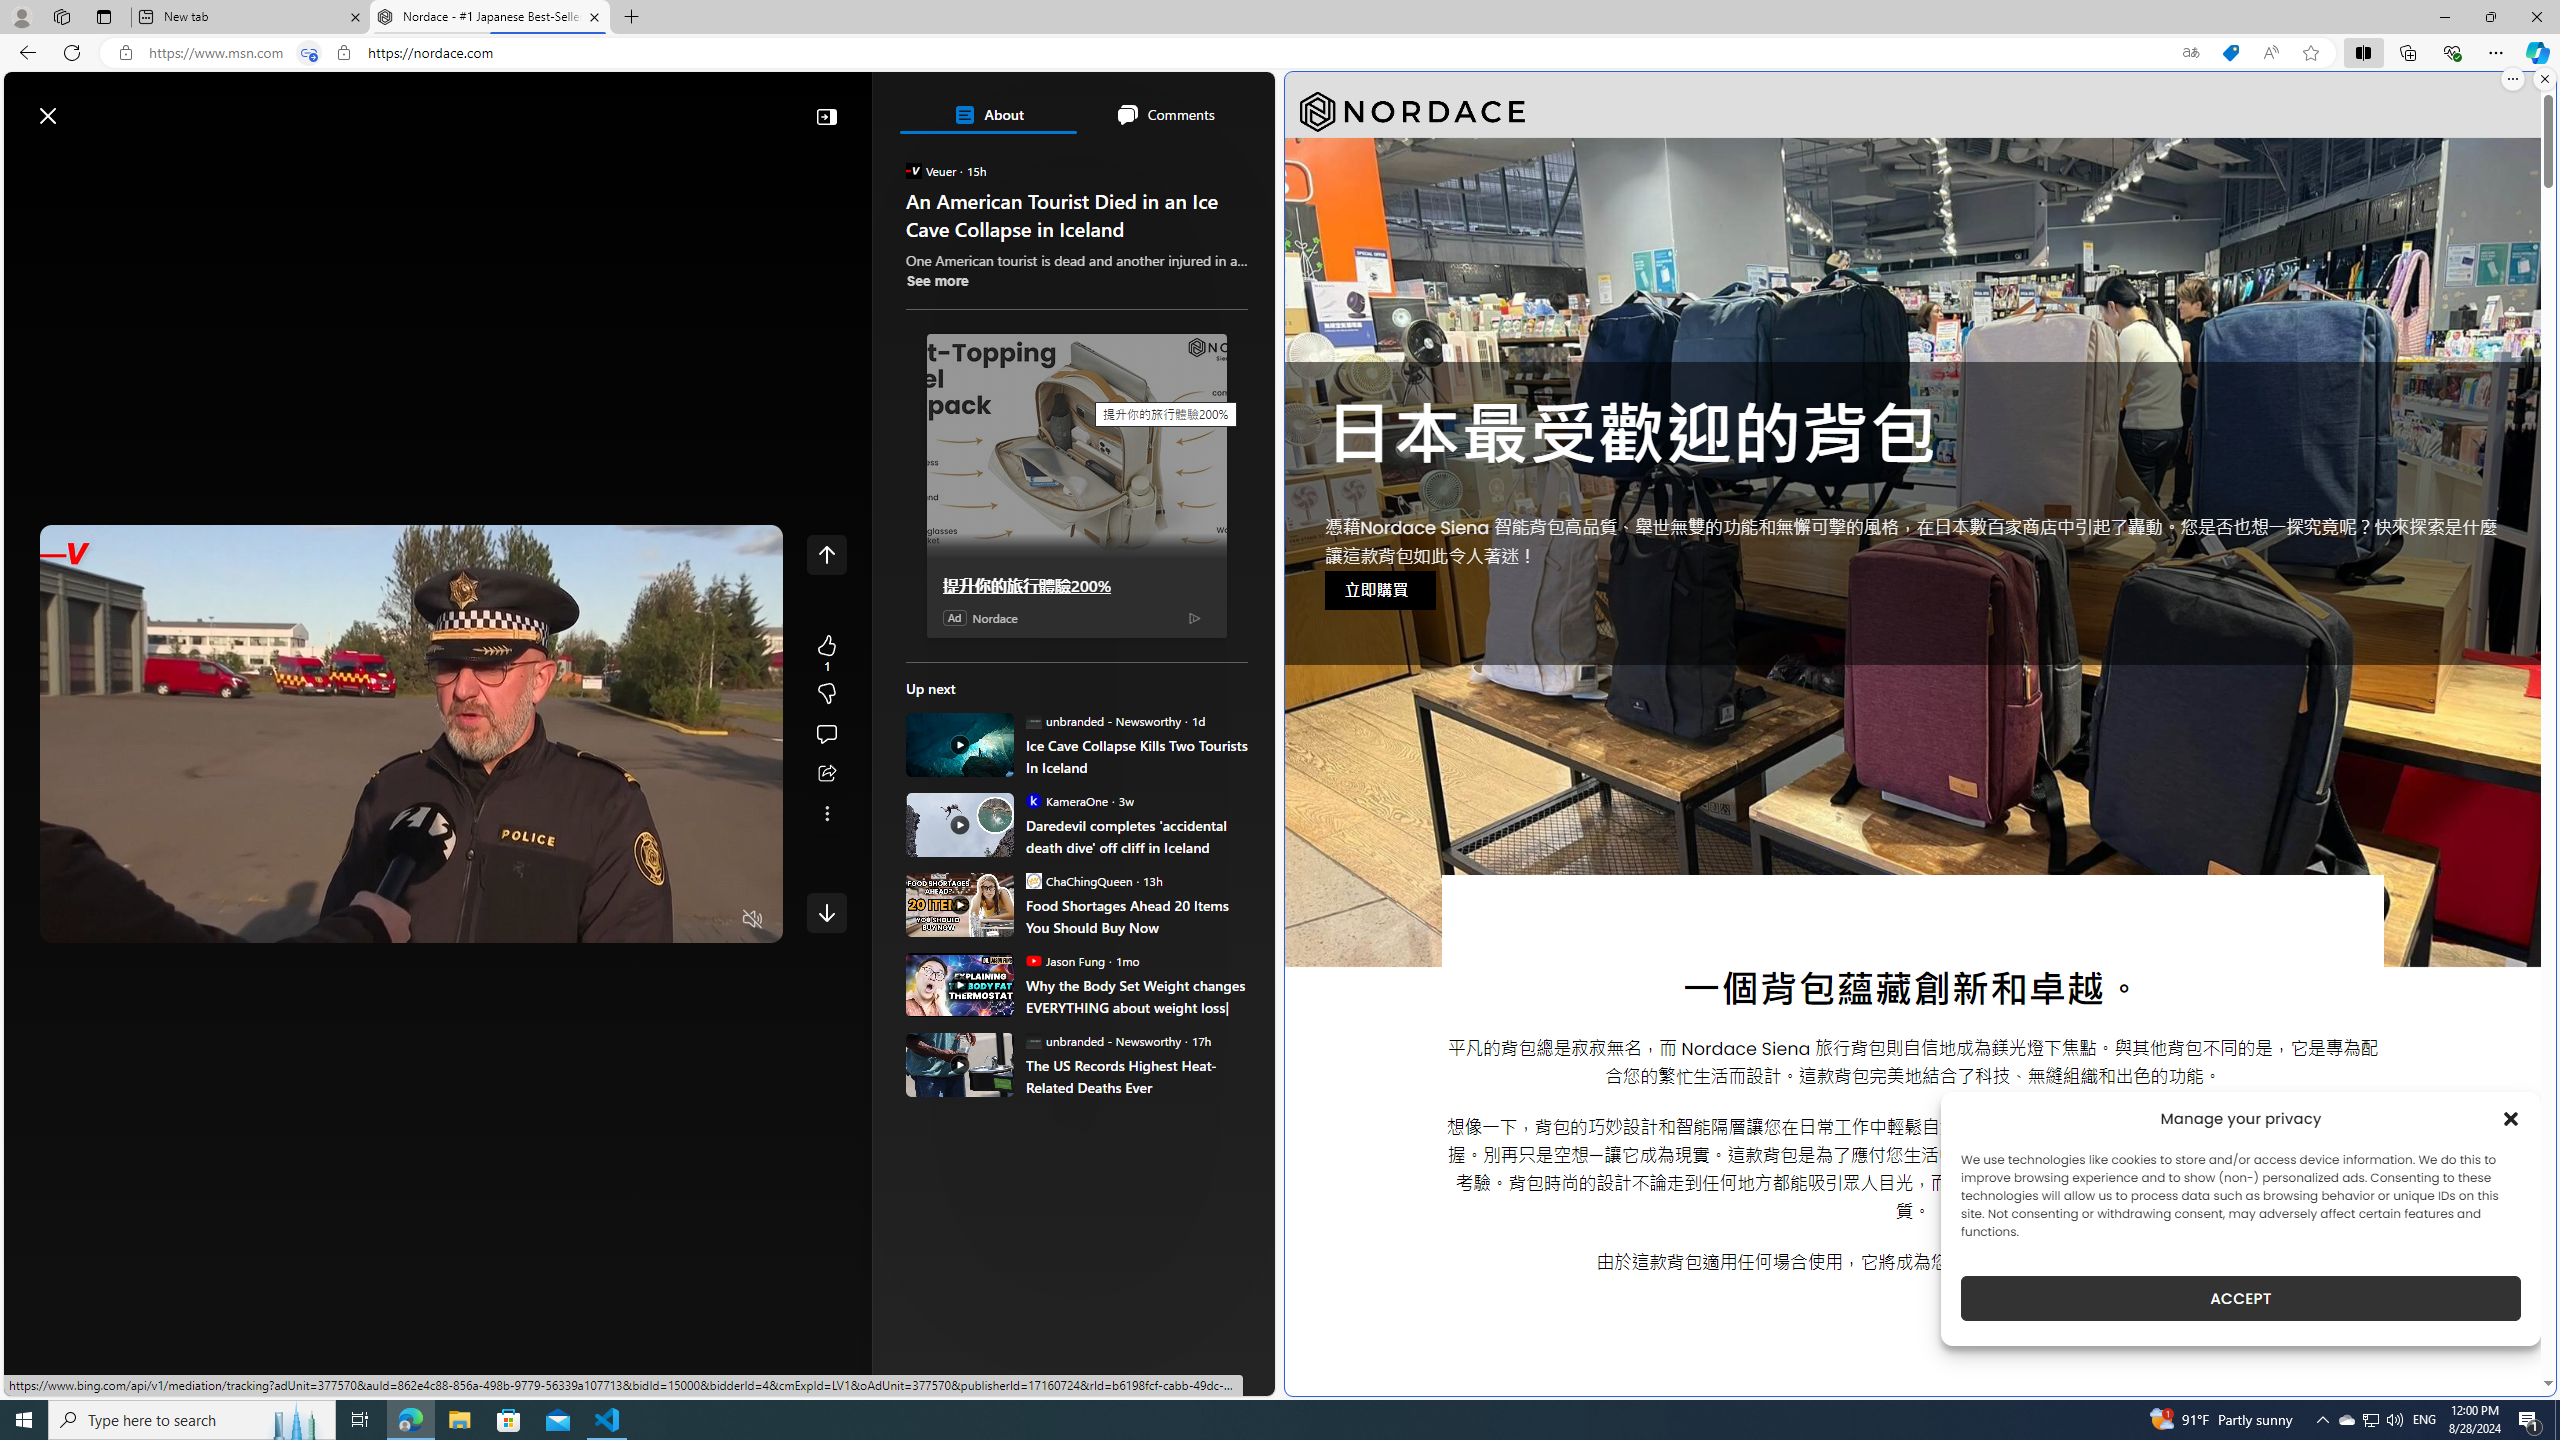 This screenshot has width=2560, height=1440. What do you see at coordinates (995, 618) in the screenshot?
I see `Nordace` at bounding box center [995, 618].